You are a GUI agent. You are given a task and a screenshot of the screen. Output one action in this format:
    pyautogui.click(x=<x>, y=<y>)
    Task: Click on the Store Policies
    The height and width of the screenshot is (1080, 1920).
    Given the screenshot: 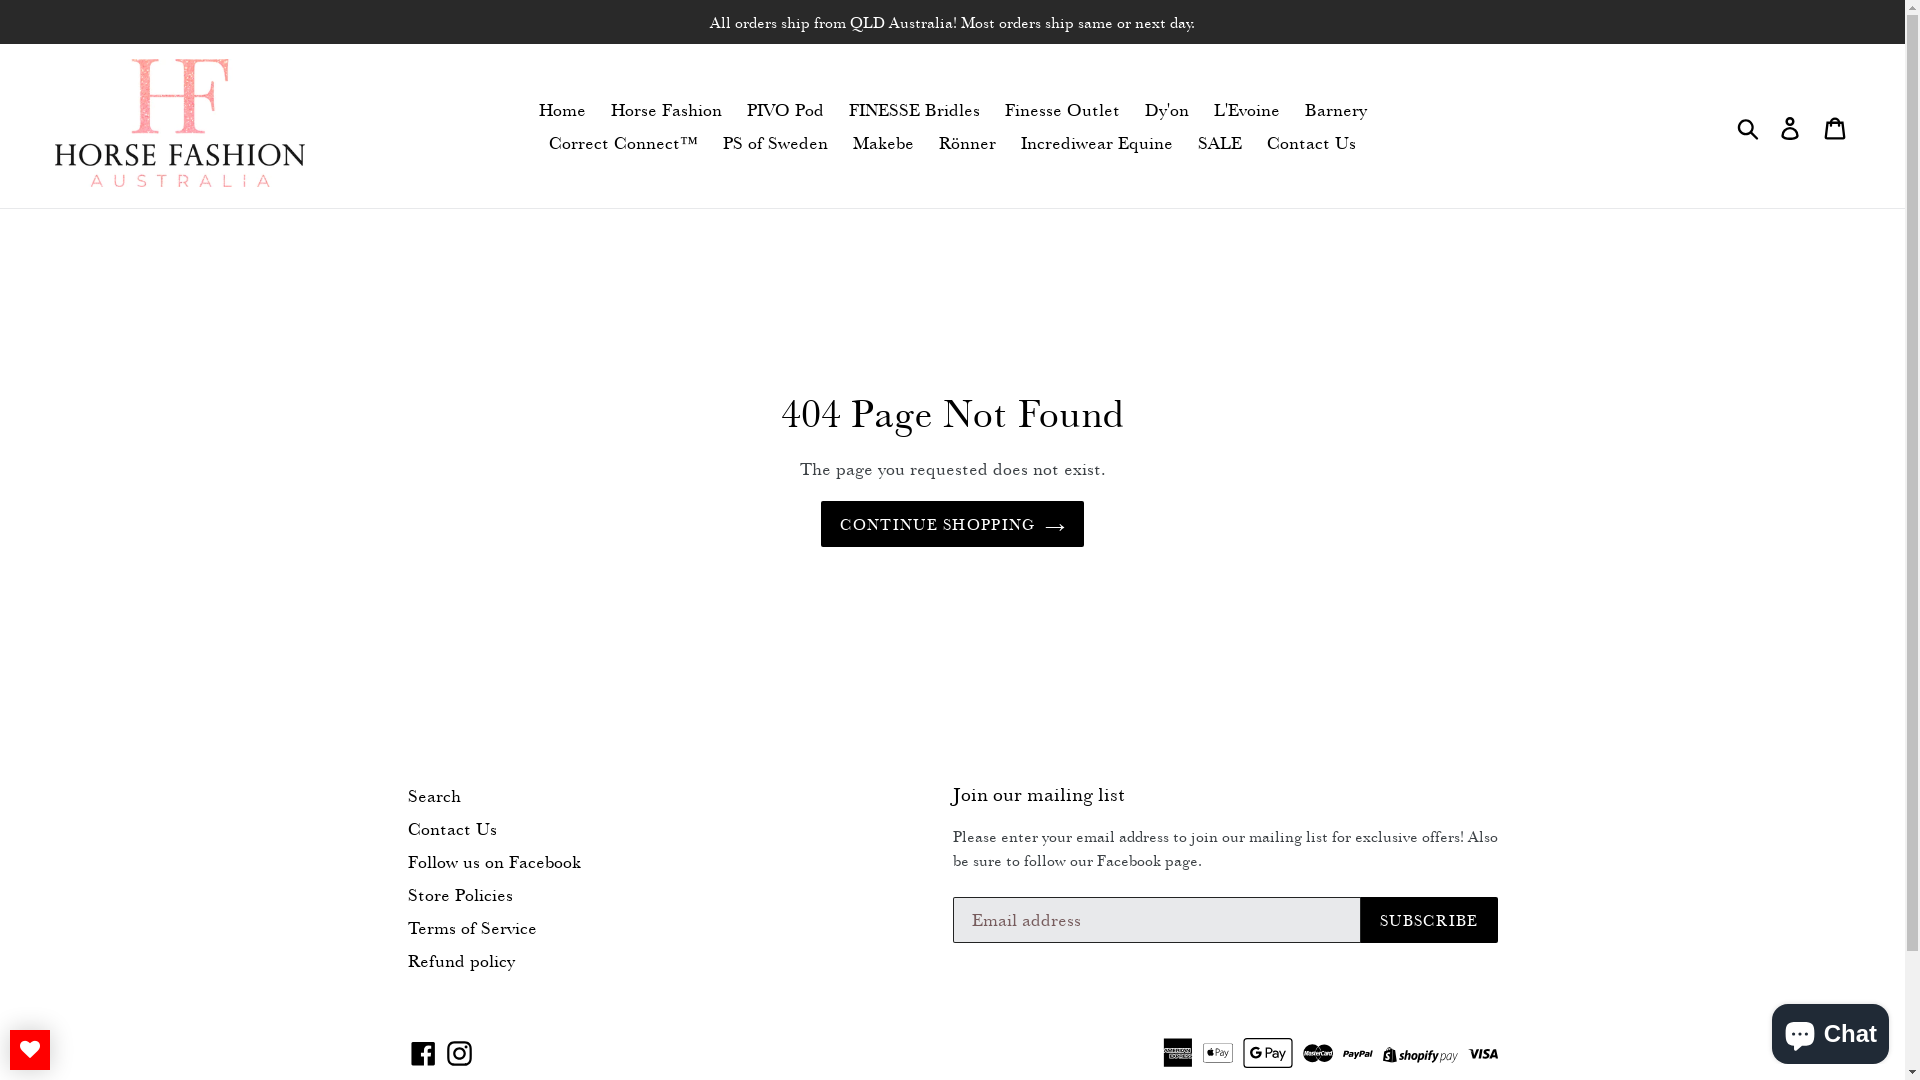 What is the action you would take?
    pyautogui.click(x=460, y=894)
    